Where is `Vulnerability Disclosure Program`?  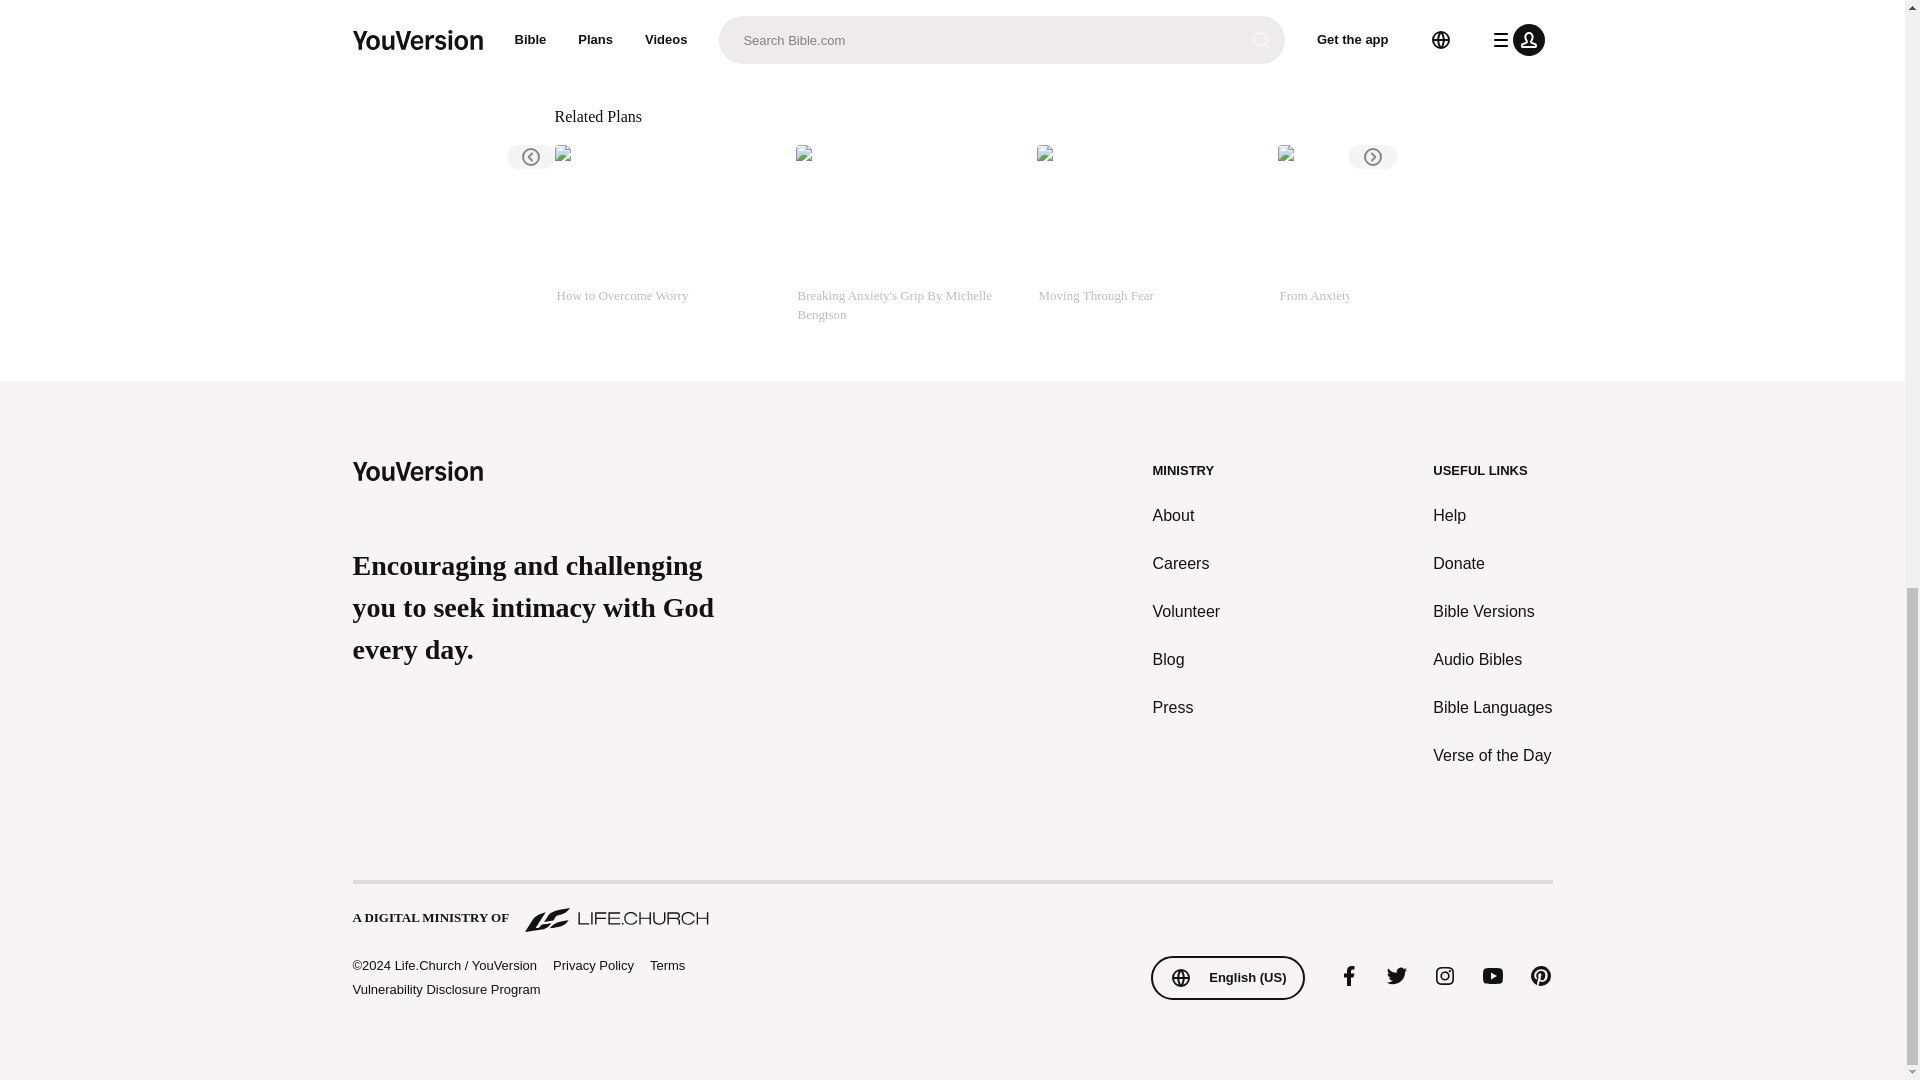
Vulnerability Disclosure Program is located at coordinates (445, 988).